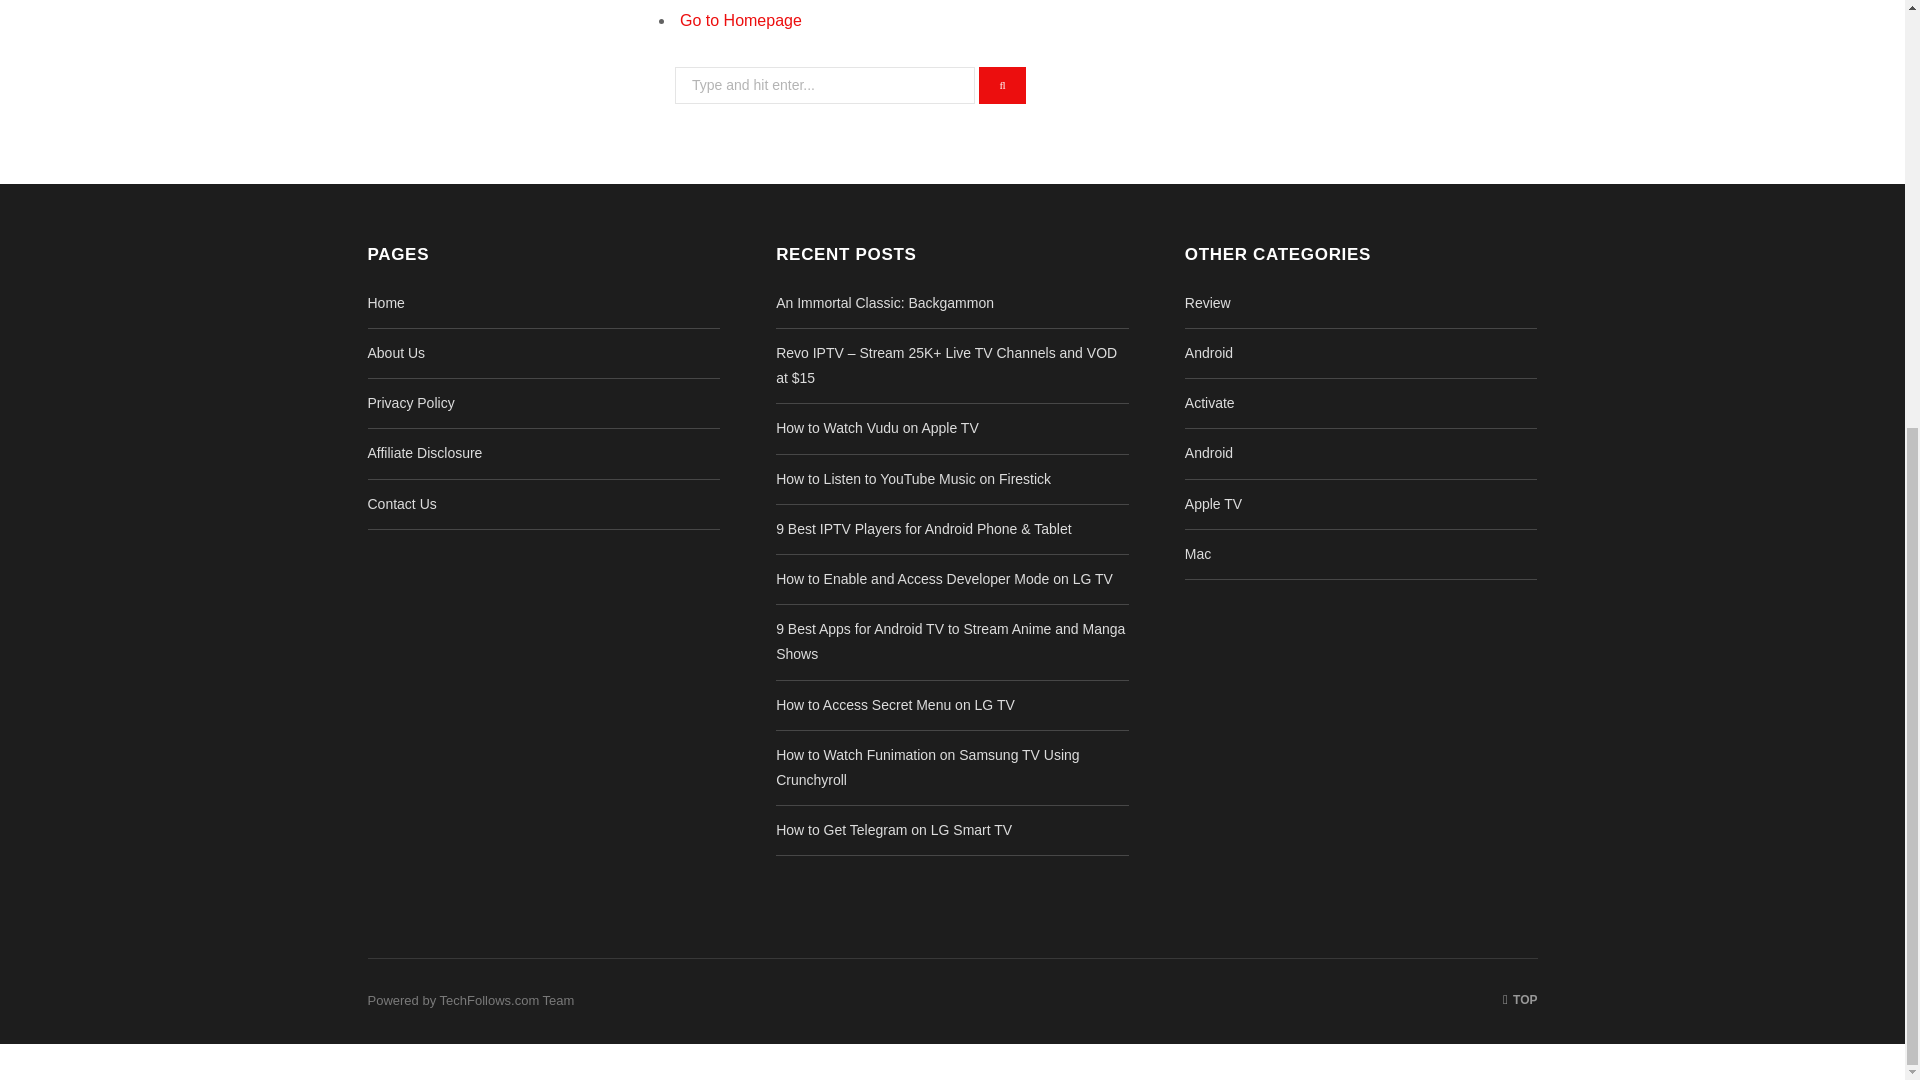 The width and height of the screenshot is (1920, 1080). Describe the element at coordinates (927, 768) in the screenshot. I see `How to Watch Funimation on Samsung TV Using Crunchyroll` at that location.